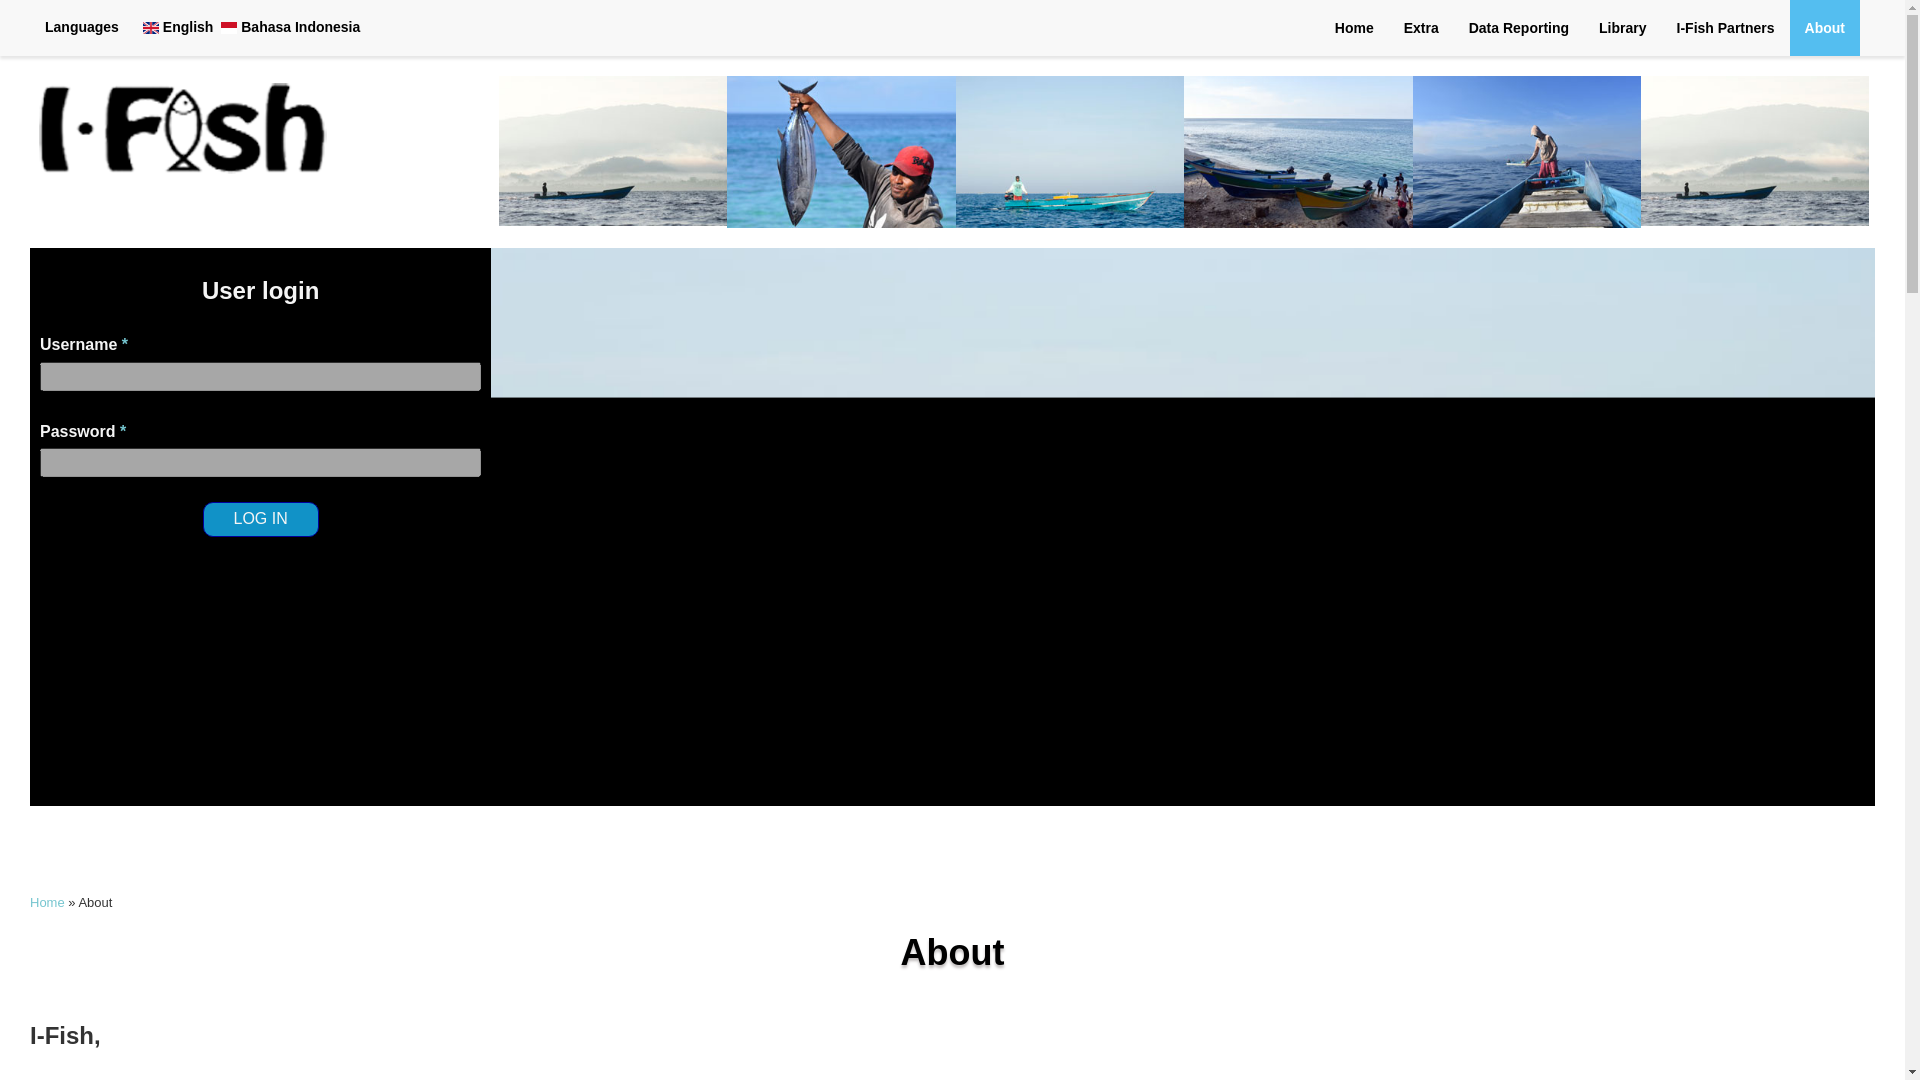  I want to click on Reporting With R, so click(1518, 28).